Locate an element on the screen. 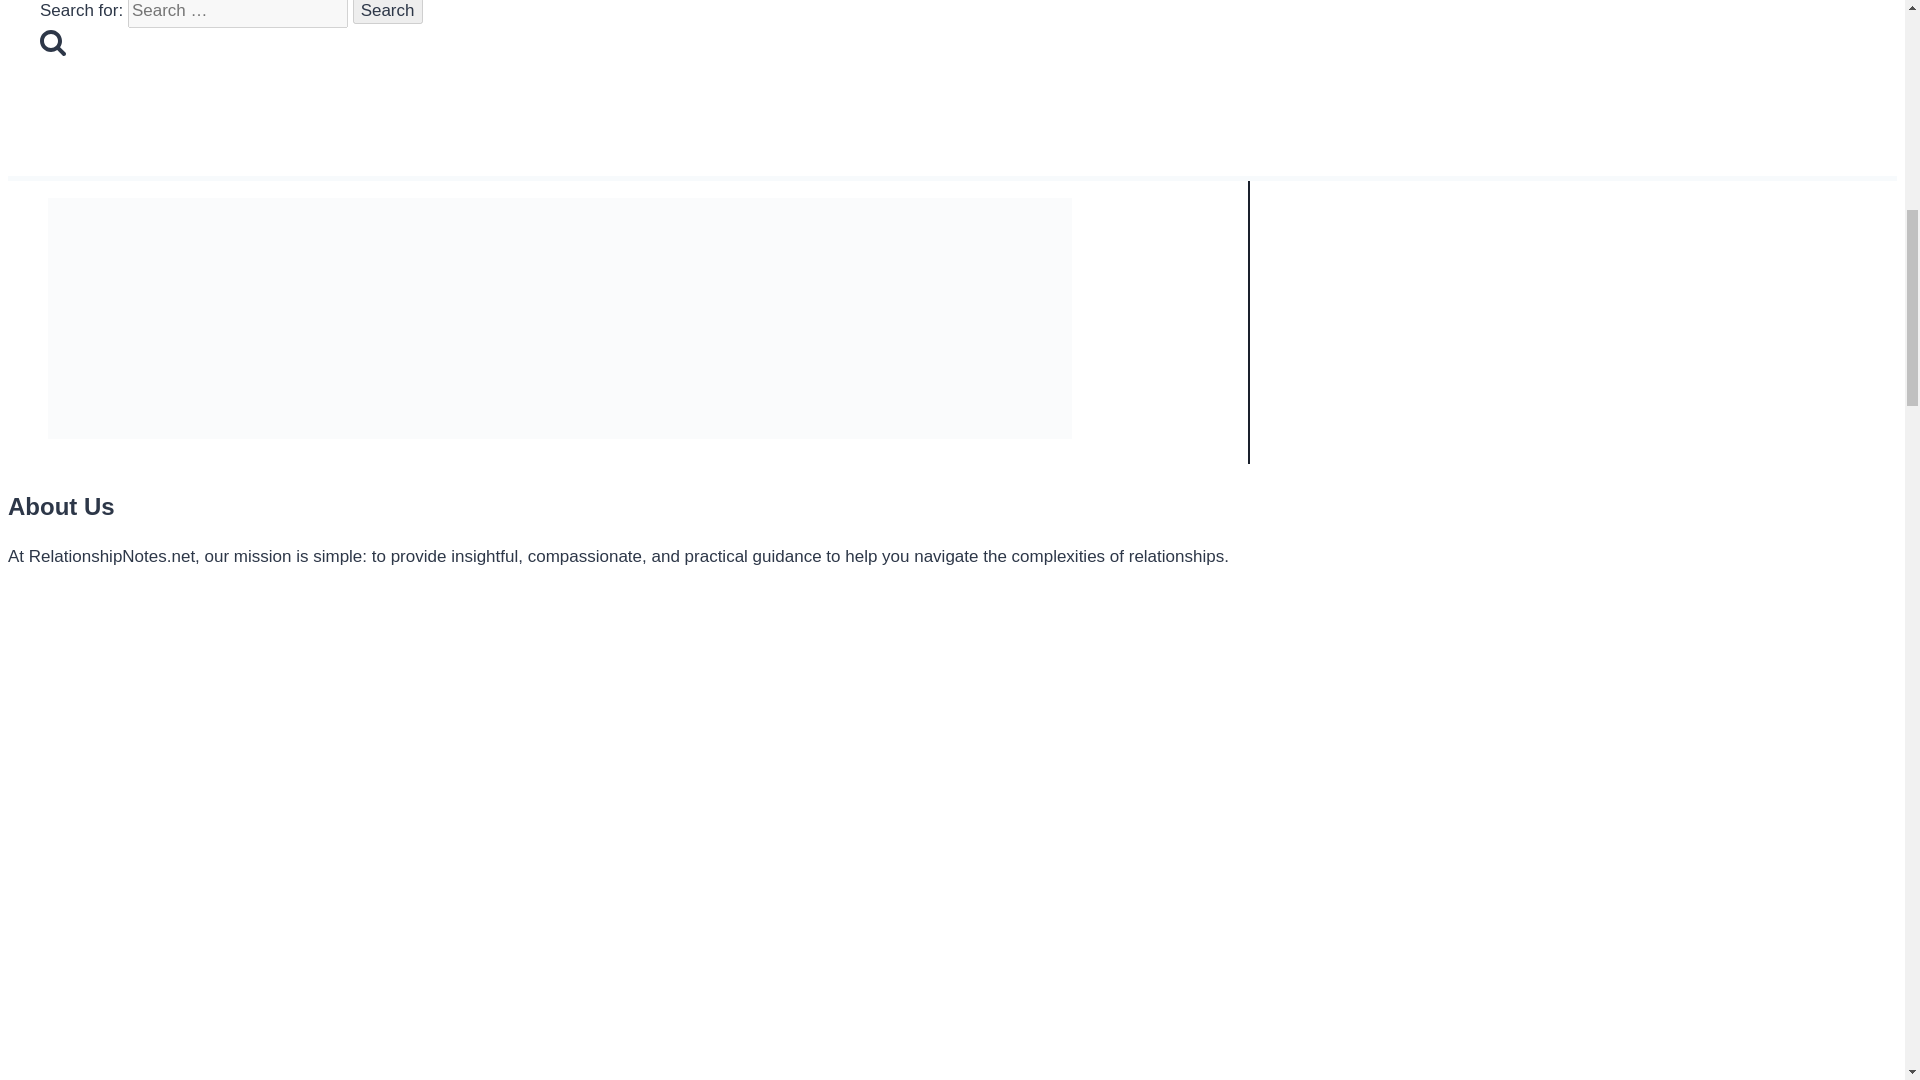 Image resolution: width=1920 pixels, height=1080 pixels. Search is located at coordinates (52, 42).